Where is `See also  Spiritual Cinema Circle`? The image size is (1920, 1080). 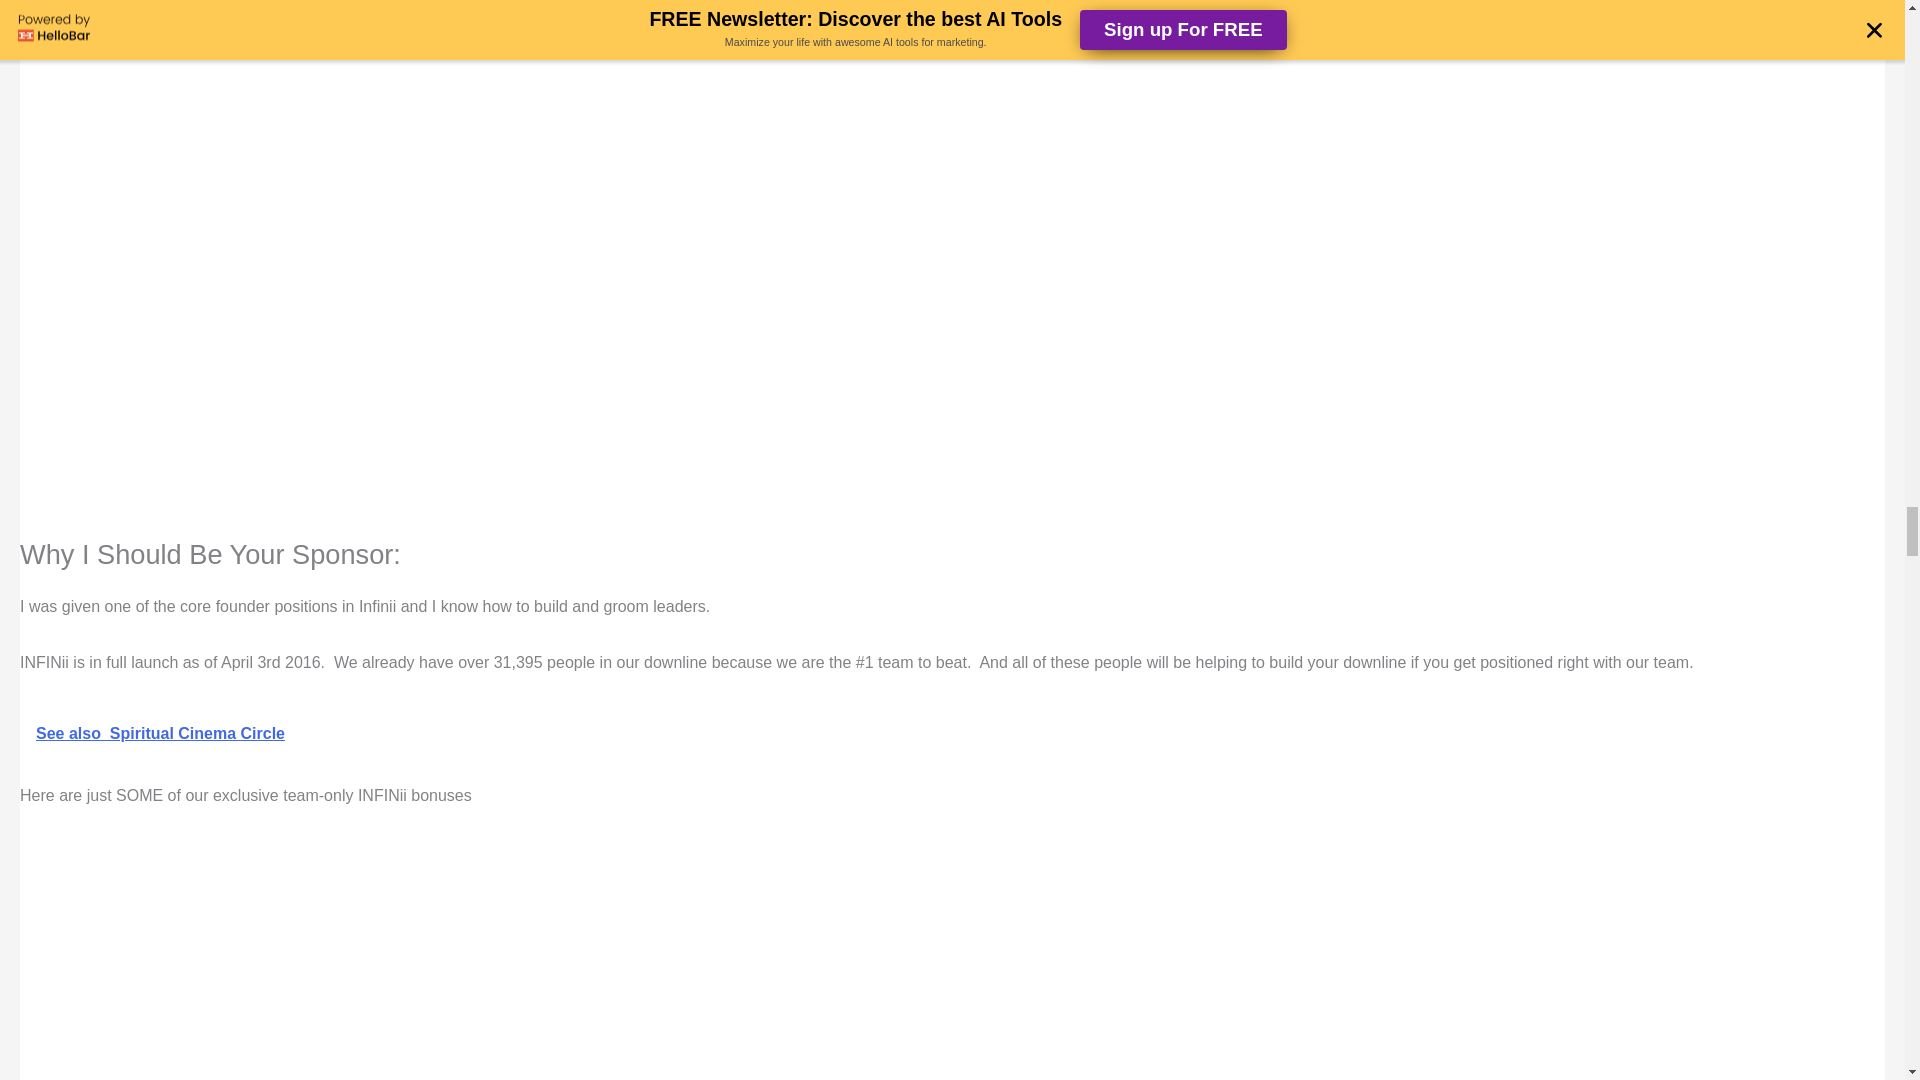
See also  Spiritual Cinema Circle is located at coordinates (952, 734).